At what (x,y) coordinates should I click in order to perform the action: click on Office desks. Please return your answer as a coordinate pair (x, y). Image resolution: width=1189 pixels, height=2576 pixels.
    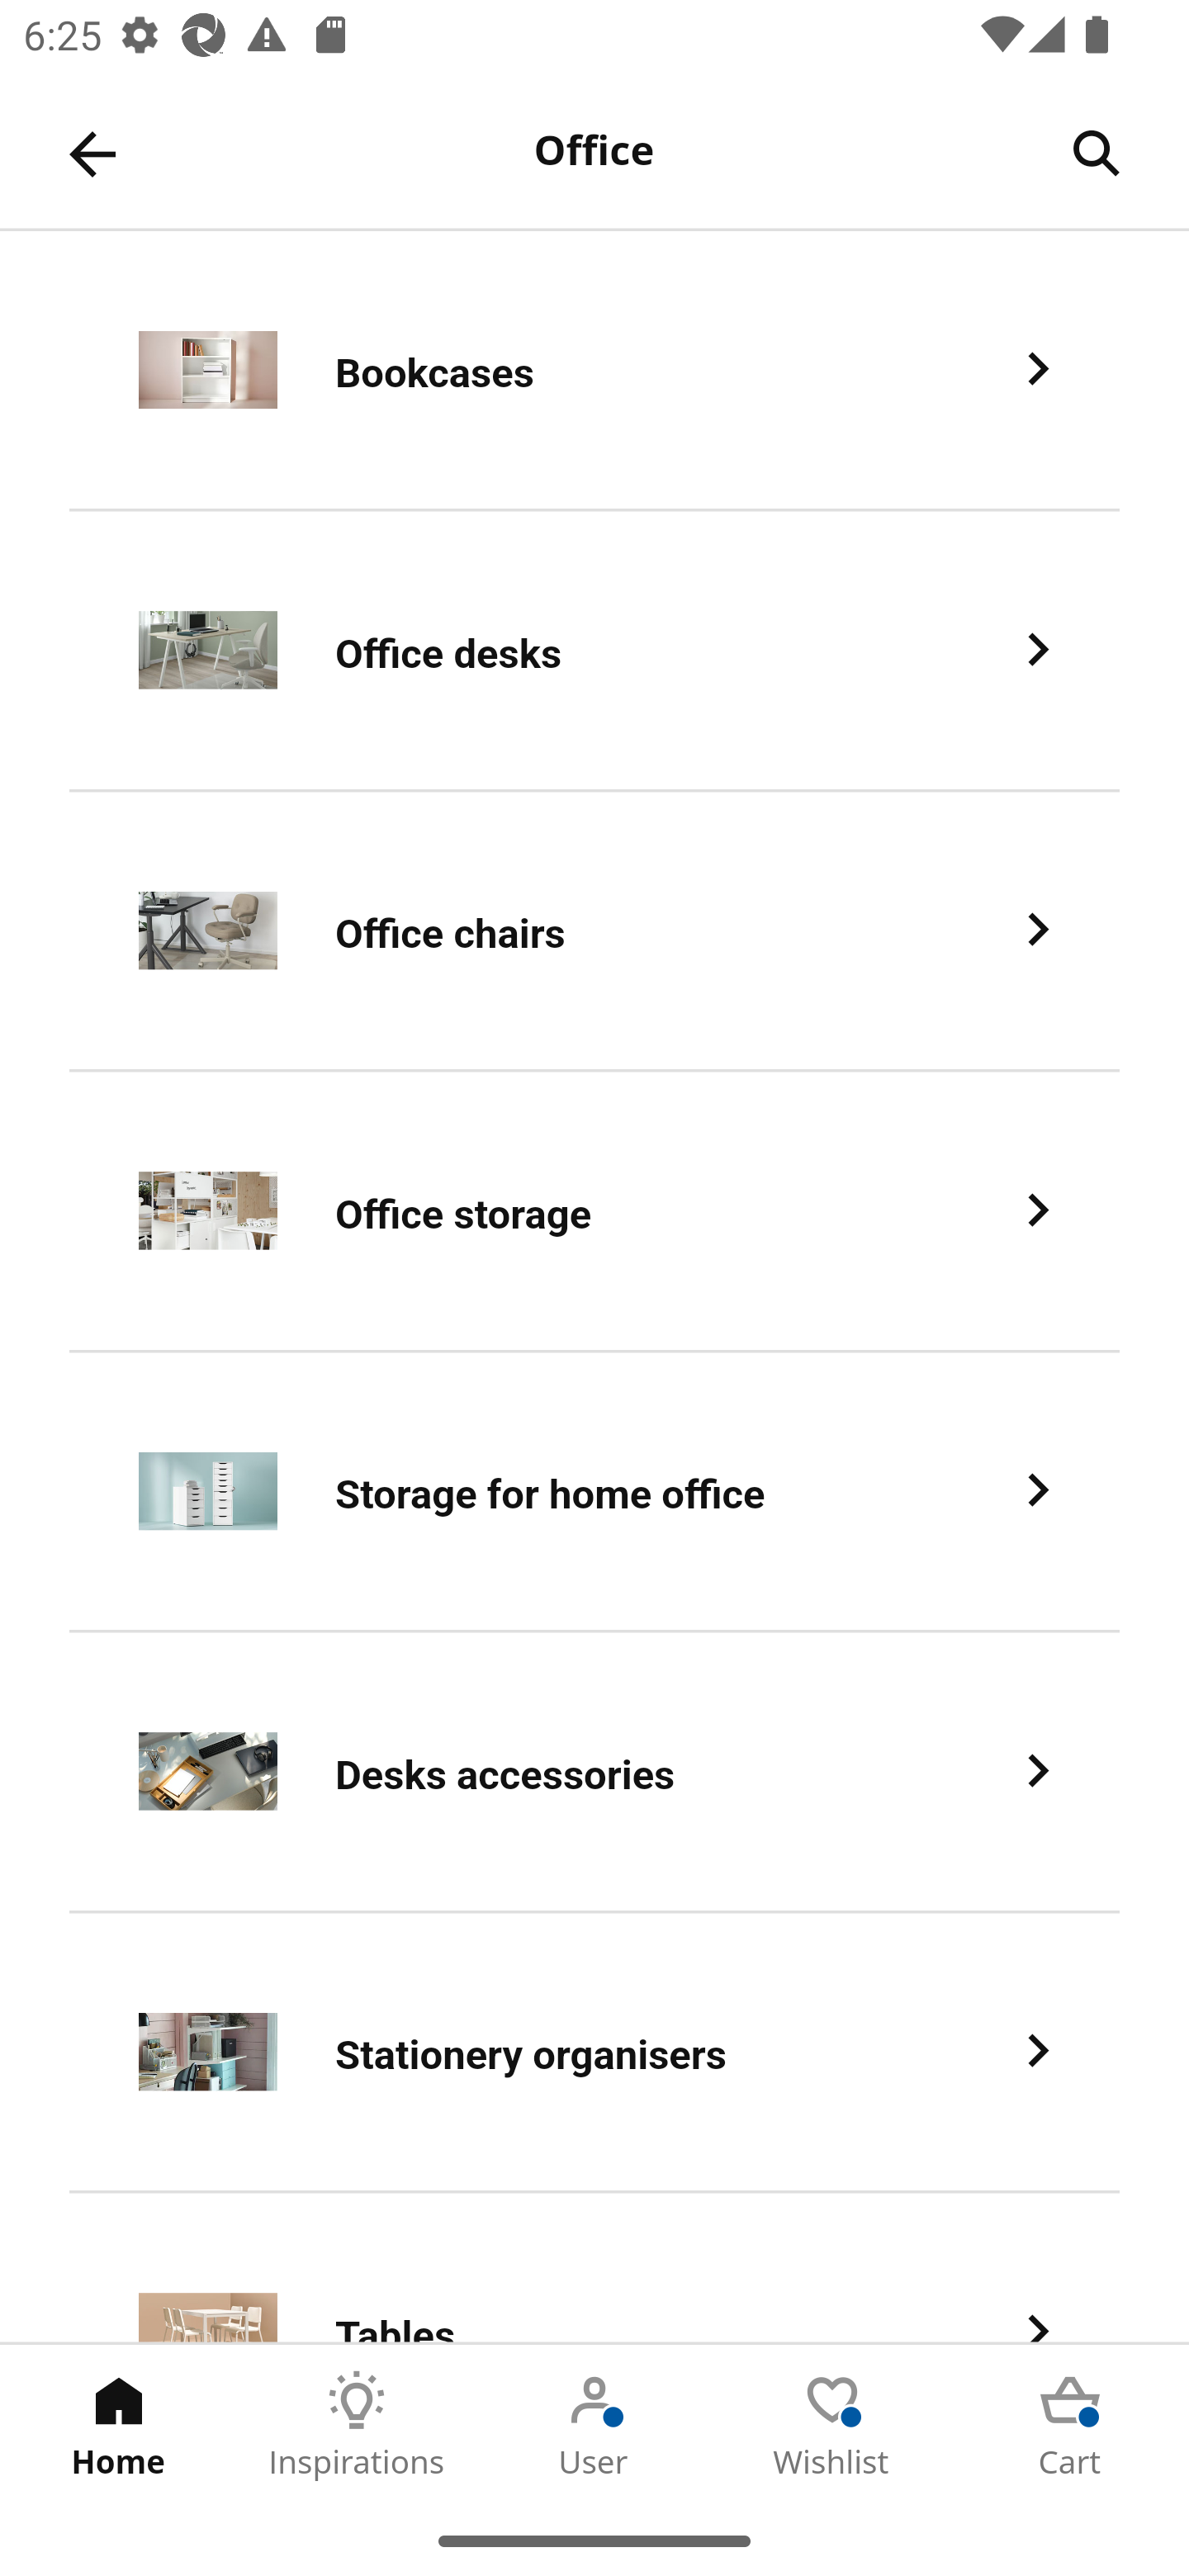
    Looking at the image, I should click on (594, 651).